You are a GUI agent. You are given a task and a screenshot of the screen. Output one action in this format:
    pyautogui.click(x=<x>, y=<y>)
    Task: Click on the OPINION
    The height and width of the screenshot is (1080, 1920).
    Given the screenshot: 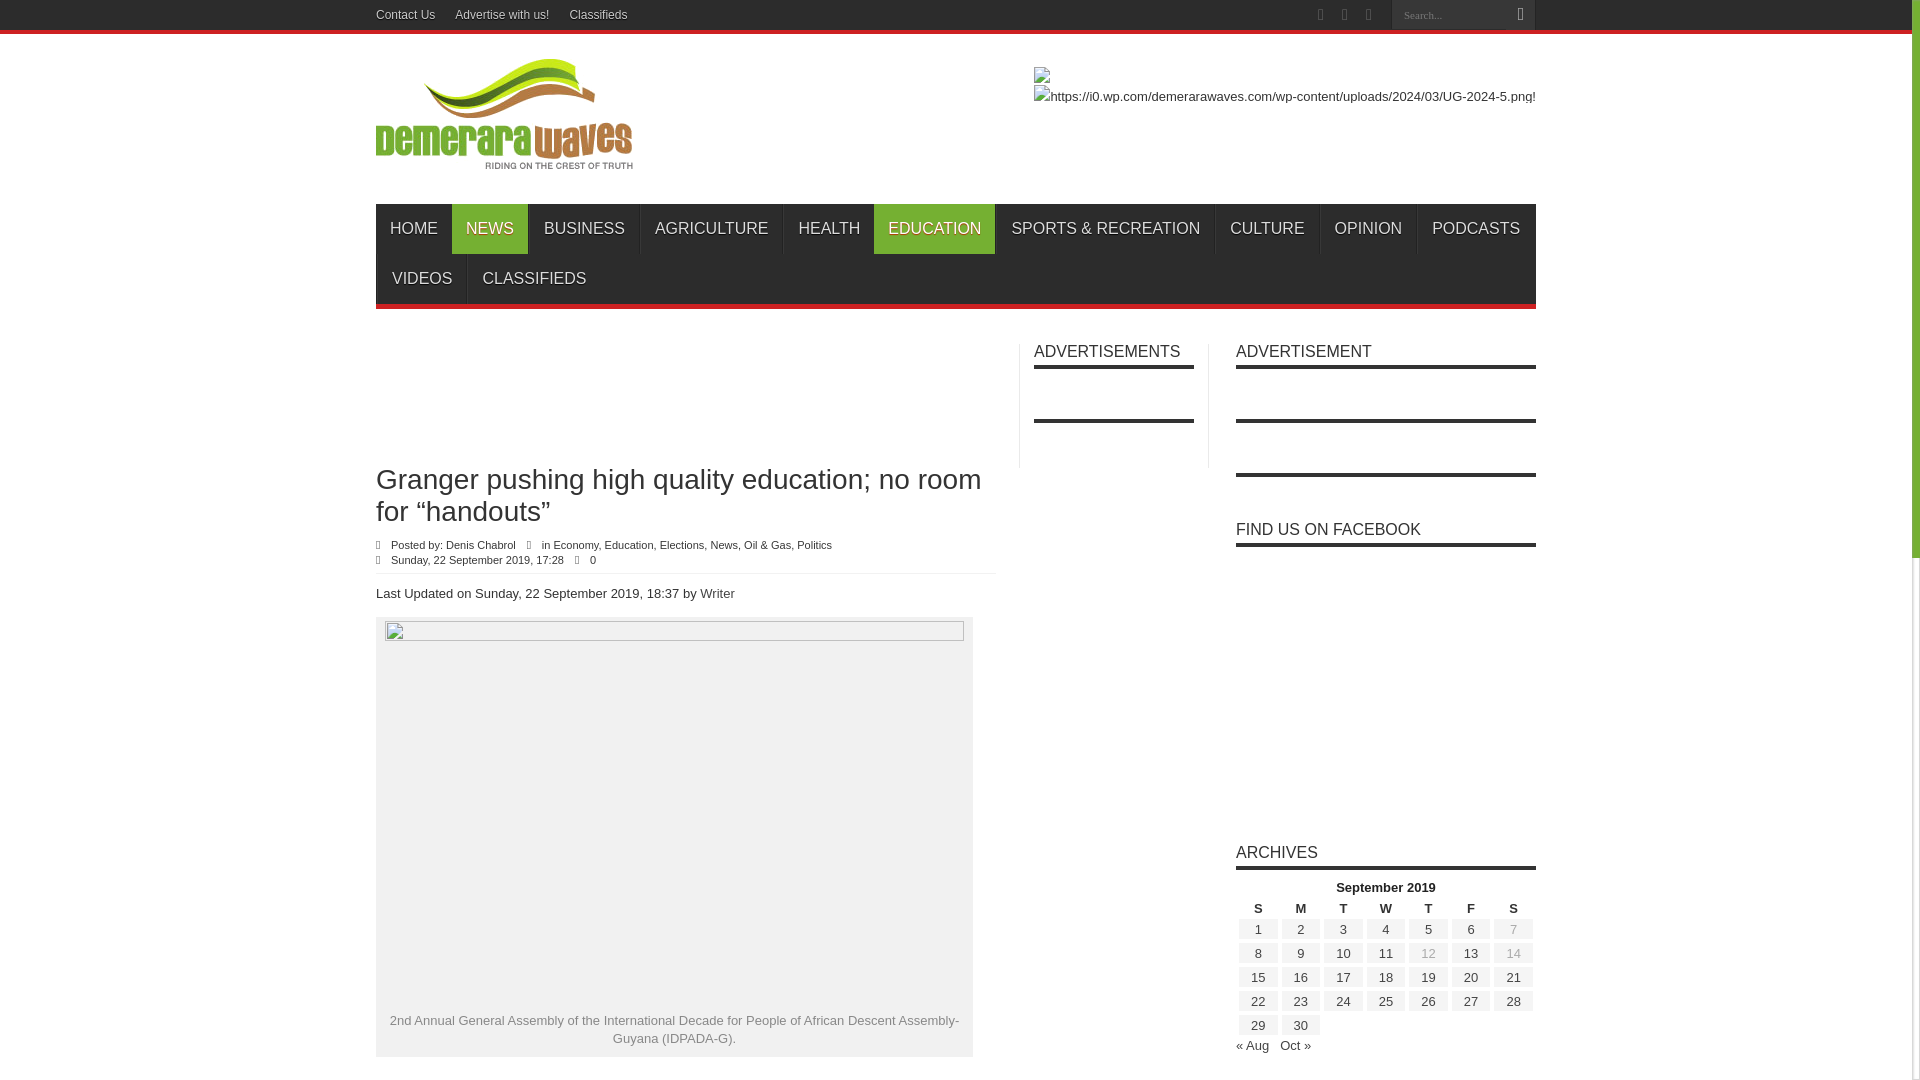 What is the action you would take?
    pyautogui.click(x=1368, y=228)
    